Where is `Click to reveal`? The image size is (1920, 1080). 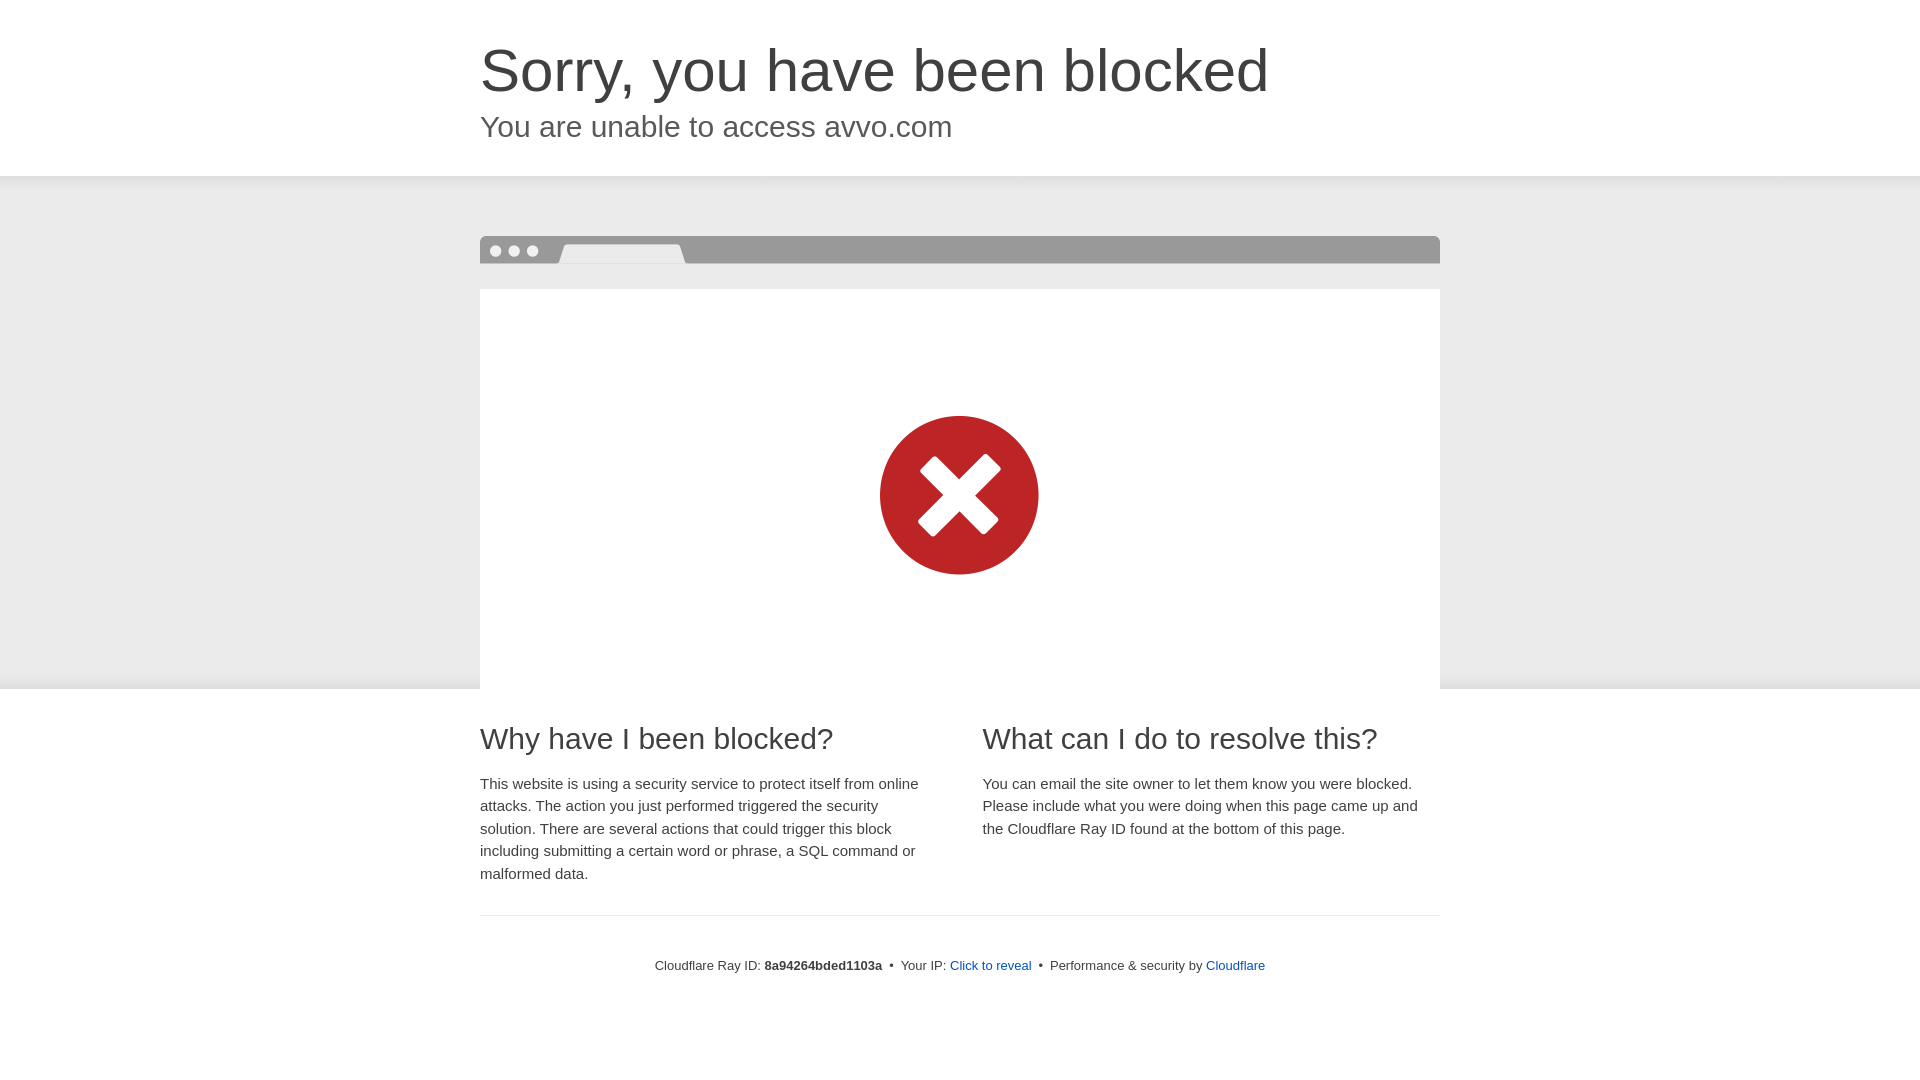 Click to reveal is located at coordinates (991, 966).